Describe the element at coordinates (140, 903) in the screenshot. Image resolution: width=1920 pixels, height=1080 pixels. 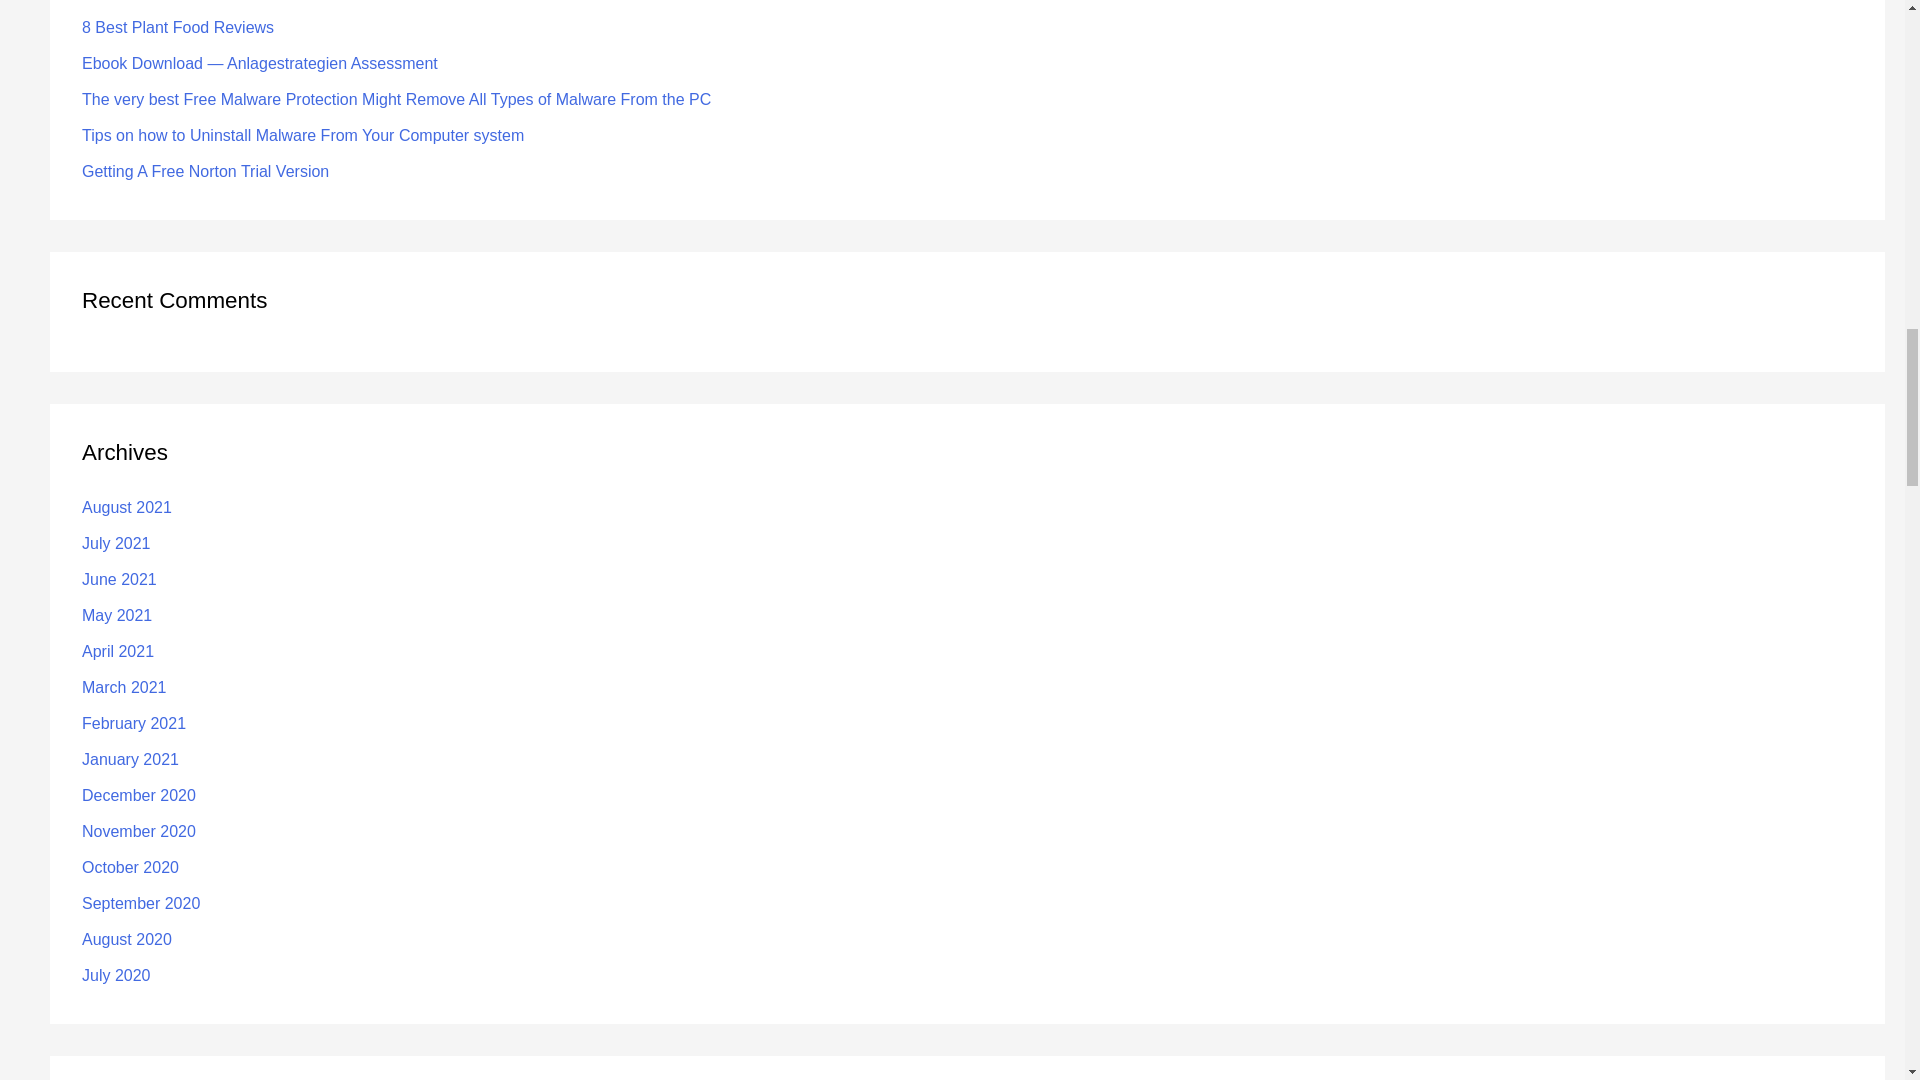
I see `September 2020` at that location.